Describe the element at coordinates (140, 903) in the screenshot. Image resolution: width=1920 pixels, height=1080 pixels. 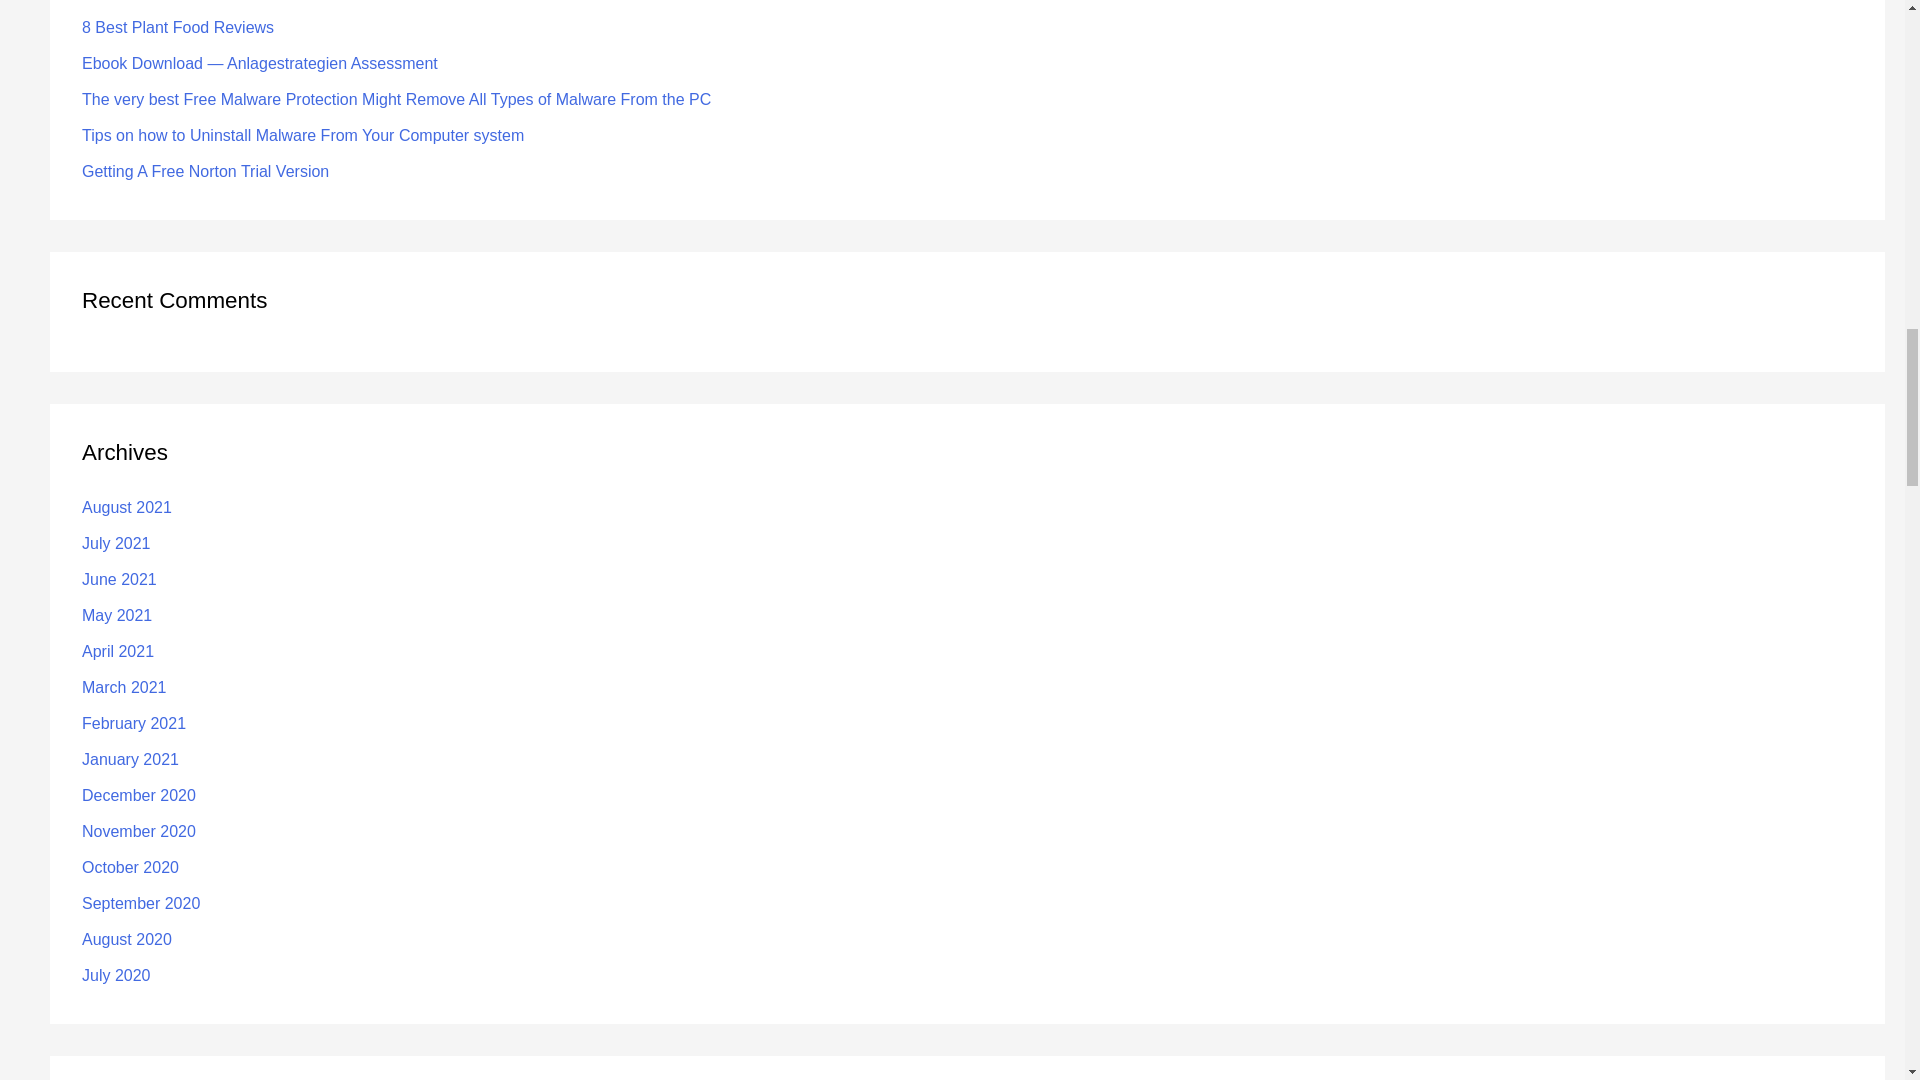
I see `September 2020` at that location.